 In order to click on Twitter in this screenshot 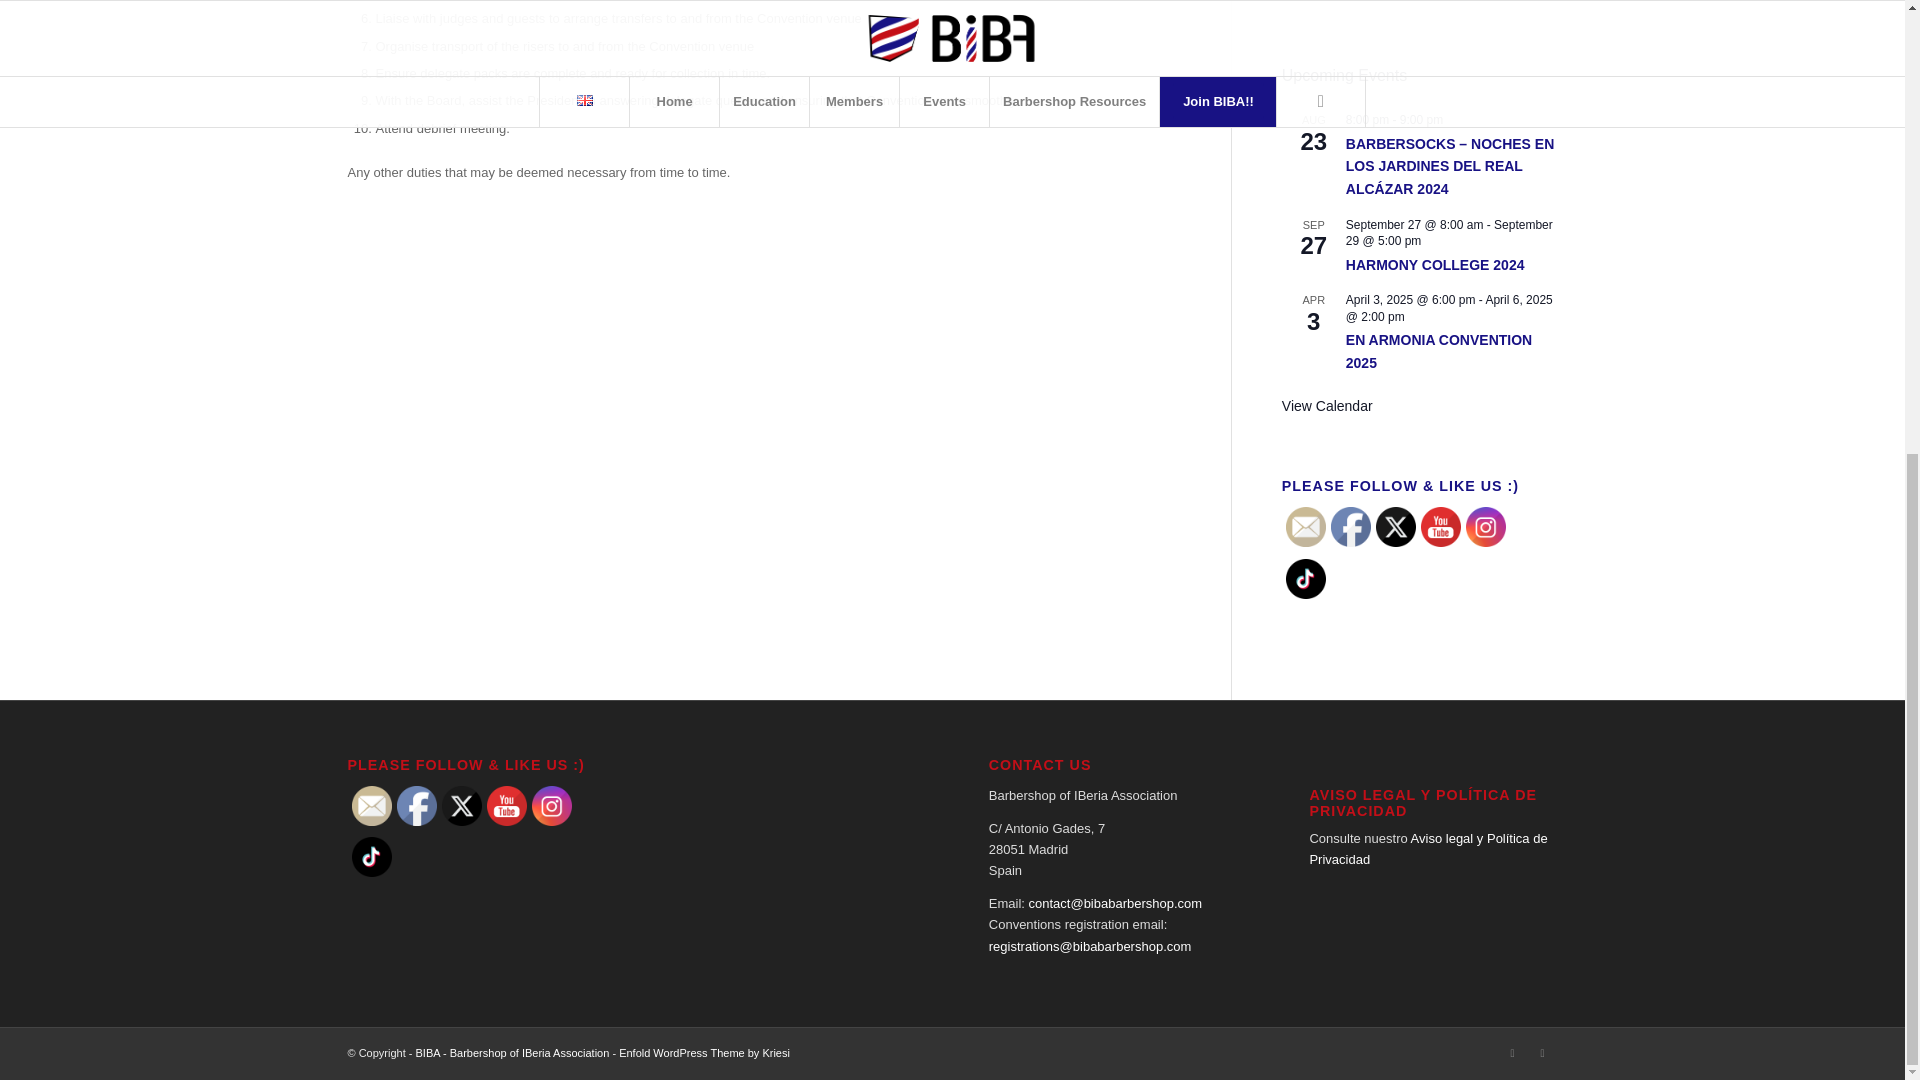, I will do `click(1396, 526)`.